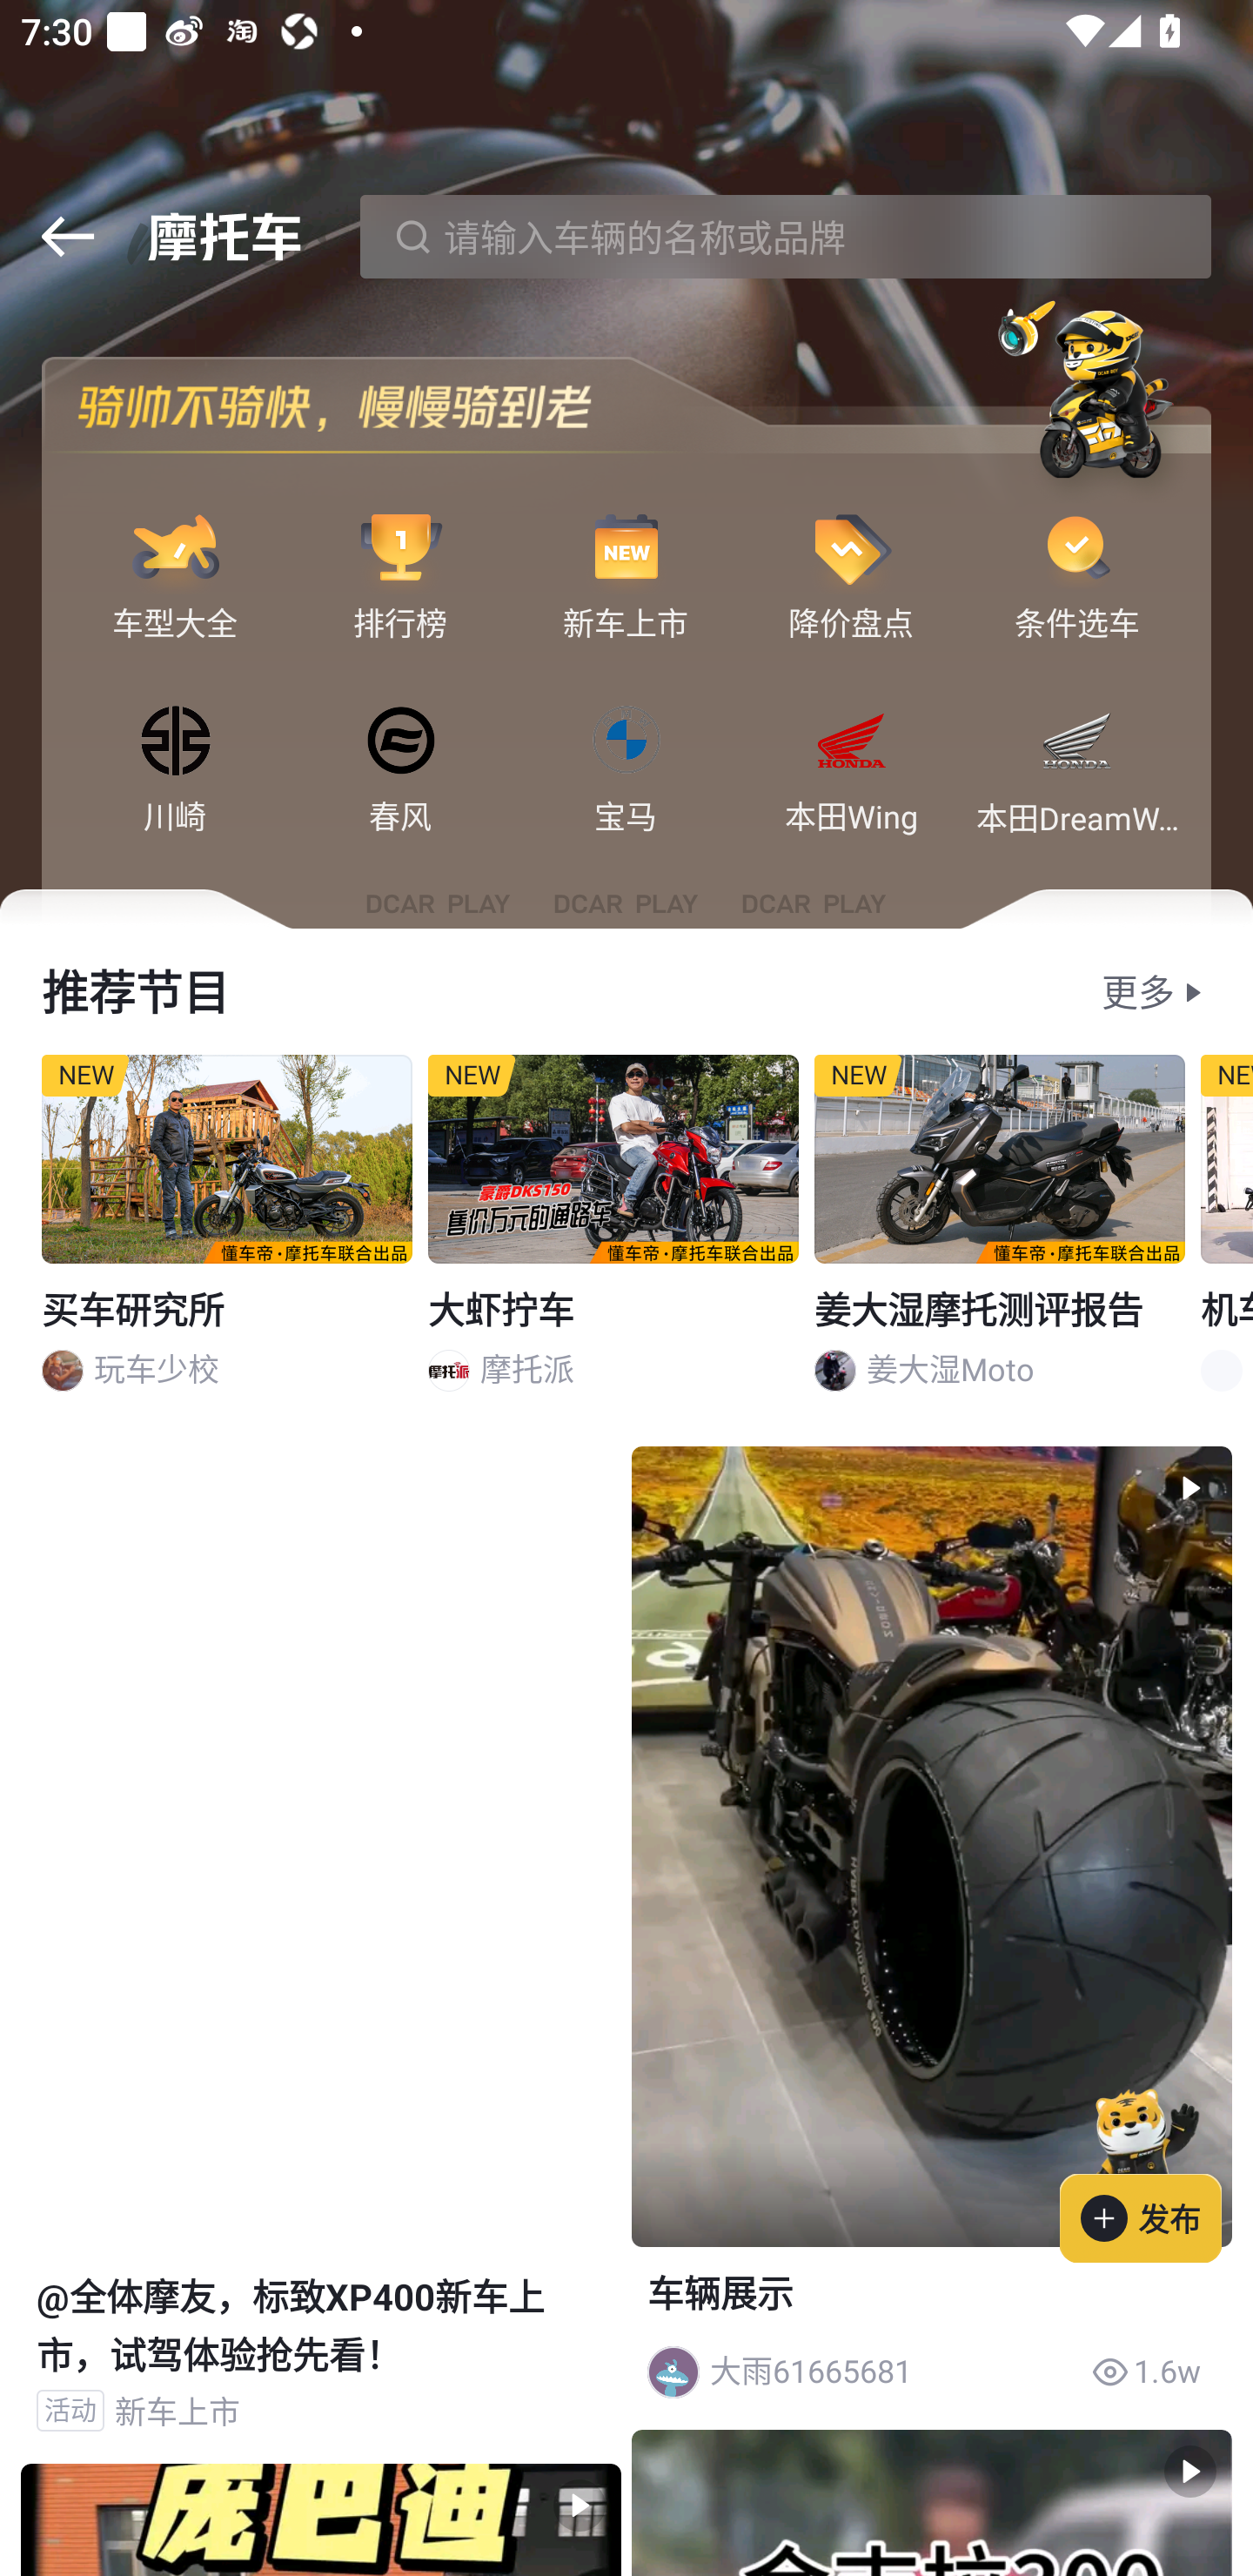 Image resolution: width=1253 pixels, height=2576 pixels. What do you see at coordinates (931, 1932) in the screenshot?
I see `  车辆展示 大雨61665681 < >1.6w` at bounding box center [931, 1932].